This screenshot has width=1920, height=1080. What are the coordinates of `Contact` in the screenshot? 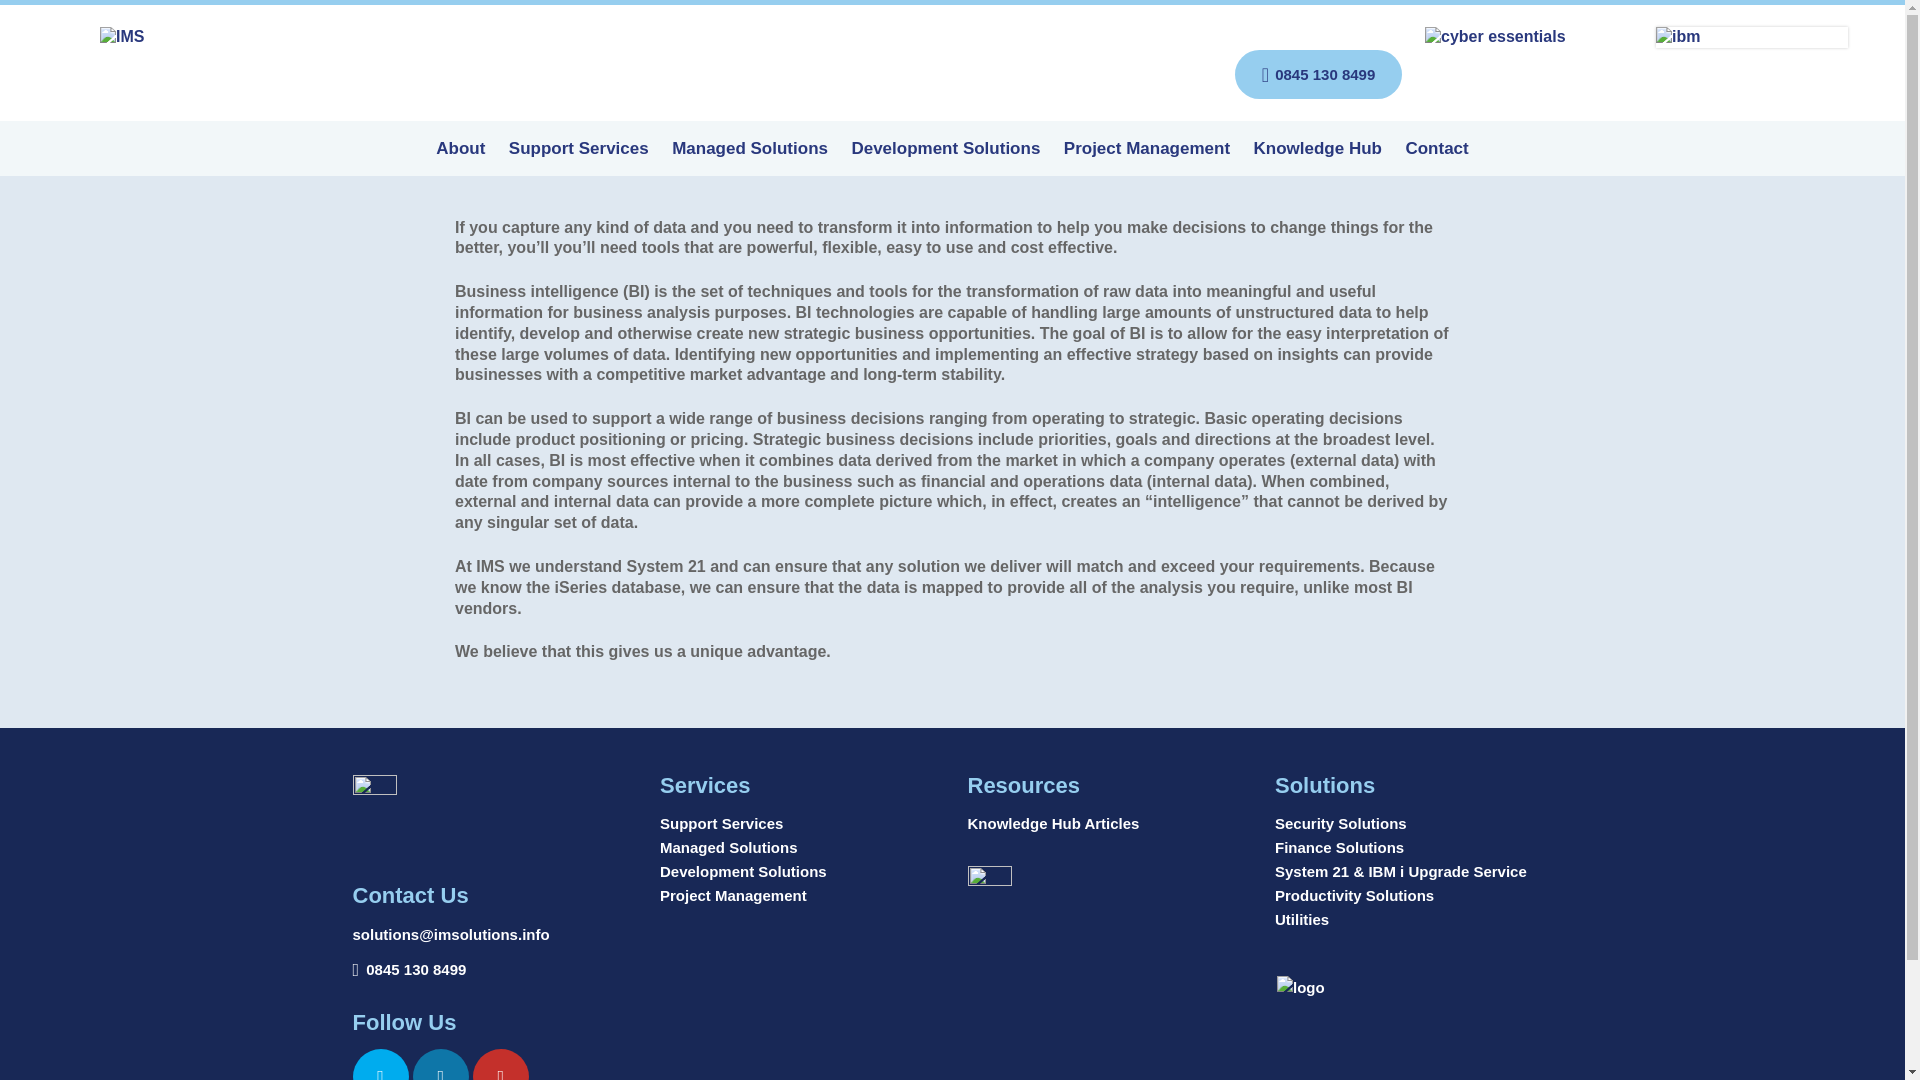 It's located at (1436, 158).